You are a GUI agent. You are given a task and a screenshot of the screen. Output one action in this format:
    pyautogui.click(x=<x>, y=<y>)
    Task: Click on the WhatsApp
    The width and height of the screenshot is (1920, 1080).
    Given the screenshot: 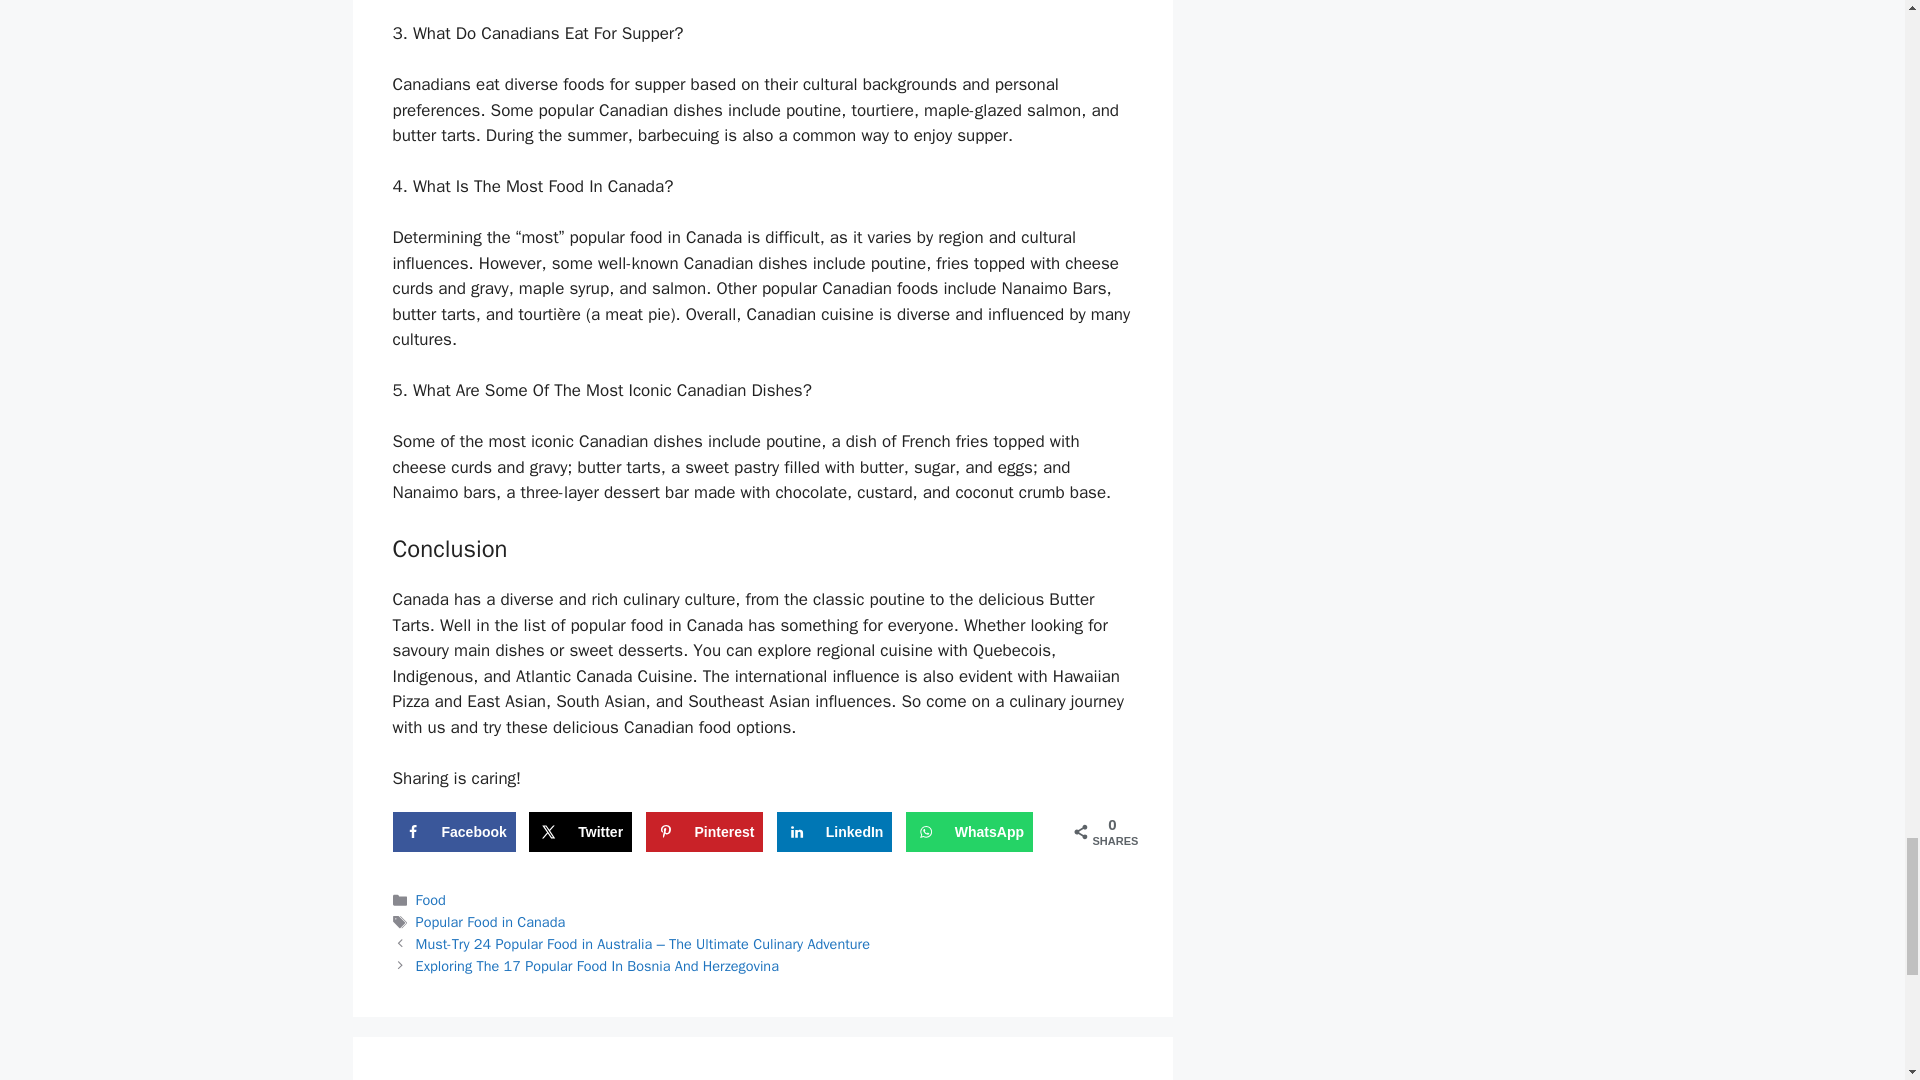 What is the action you would take?
    pyautogui.click(x=969, y=832)
    